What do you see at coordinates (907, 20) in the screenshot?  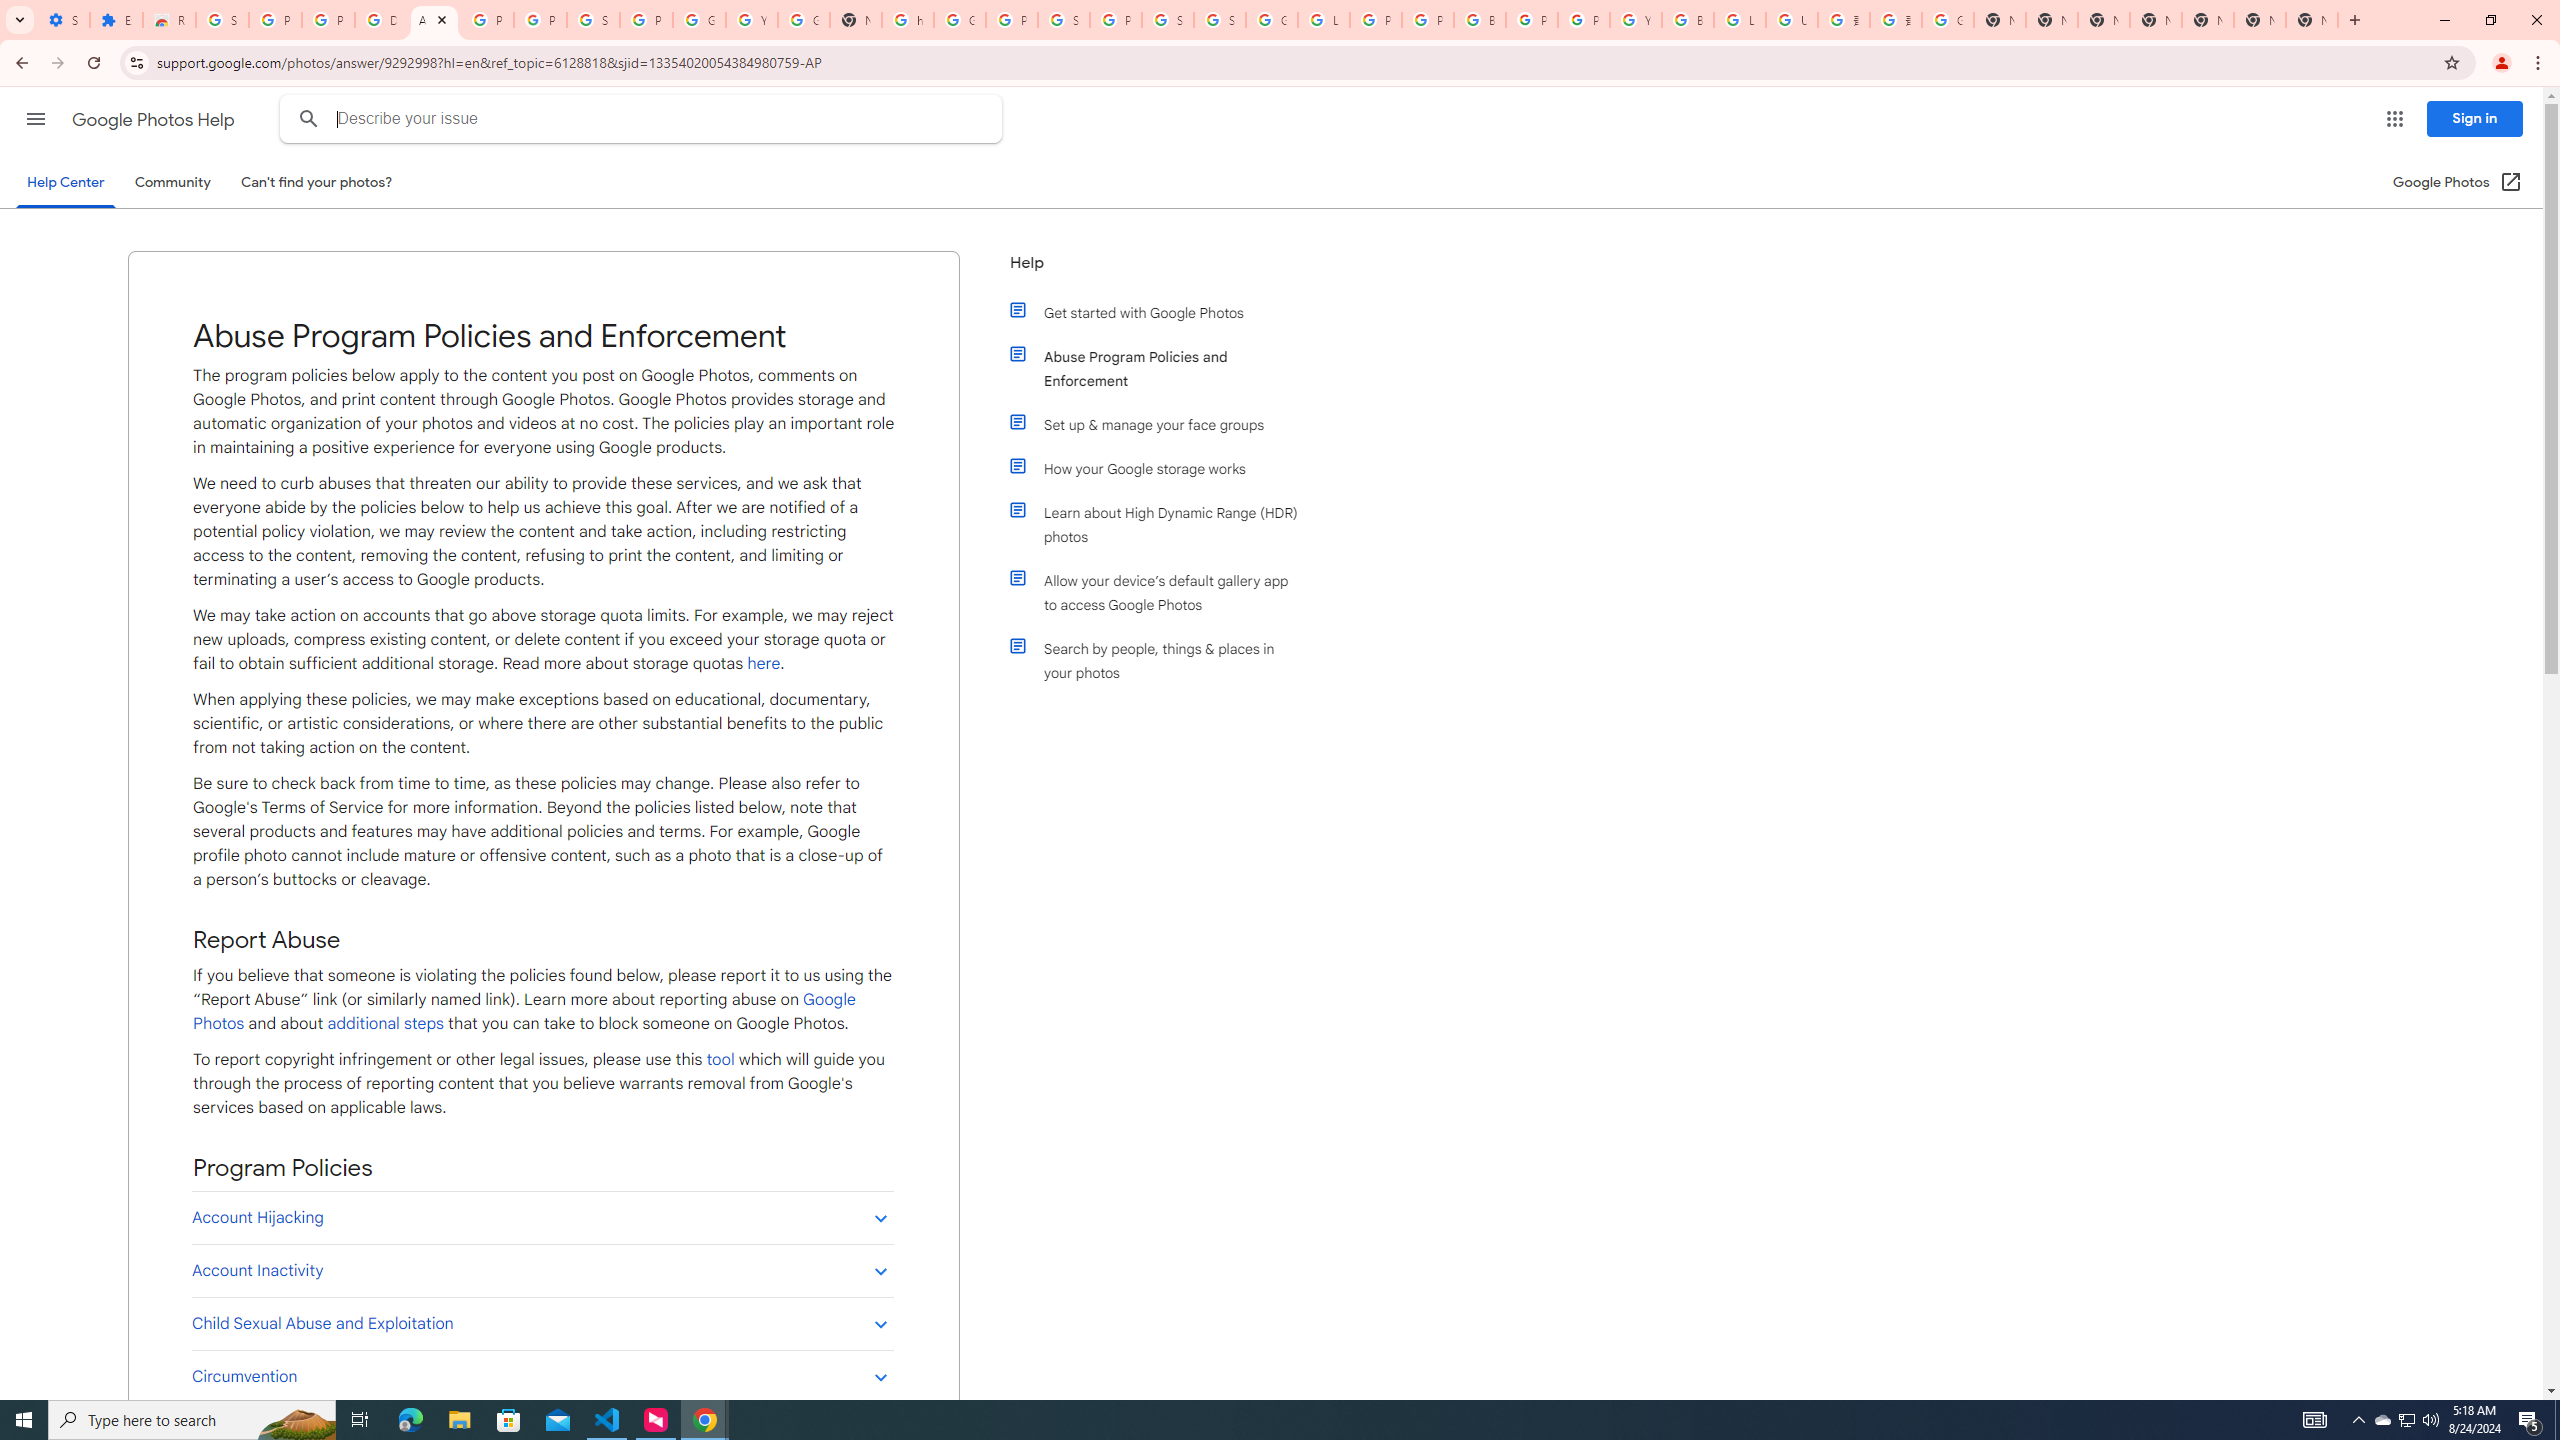 I see `https://scholar.google.com/` at bounding box center [907, 20].